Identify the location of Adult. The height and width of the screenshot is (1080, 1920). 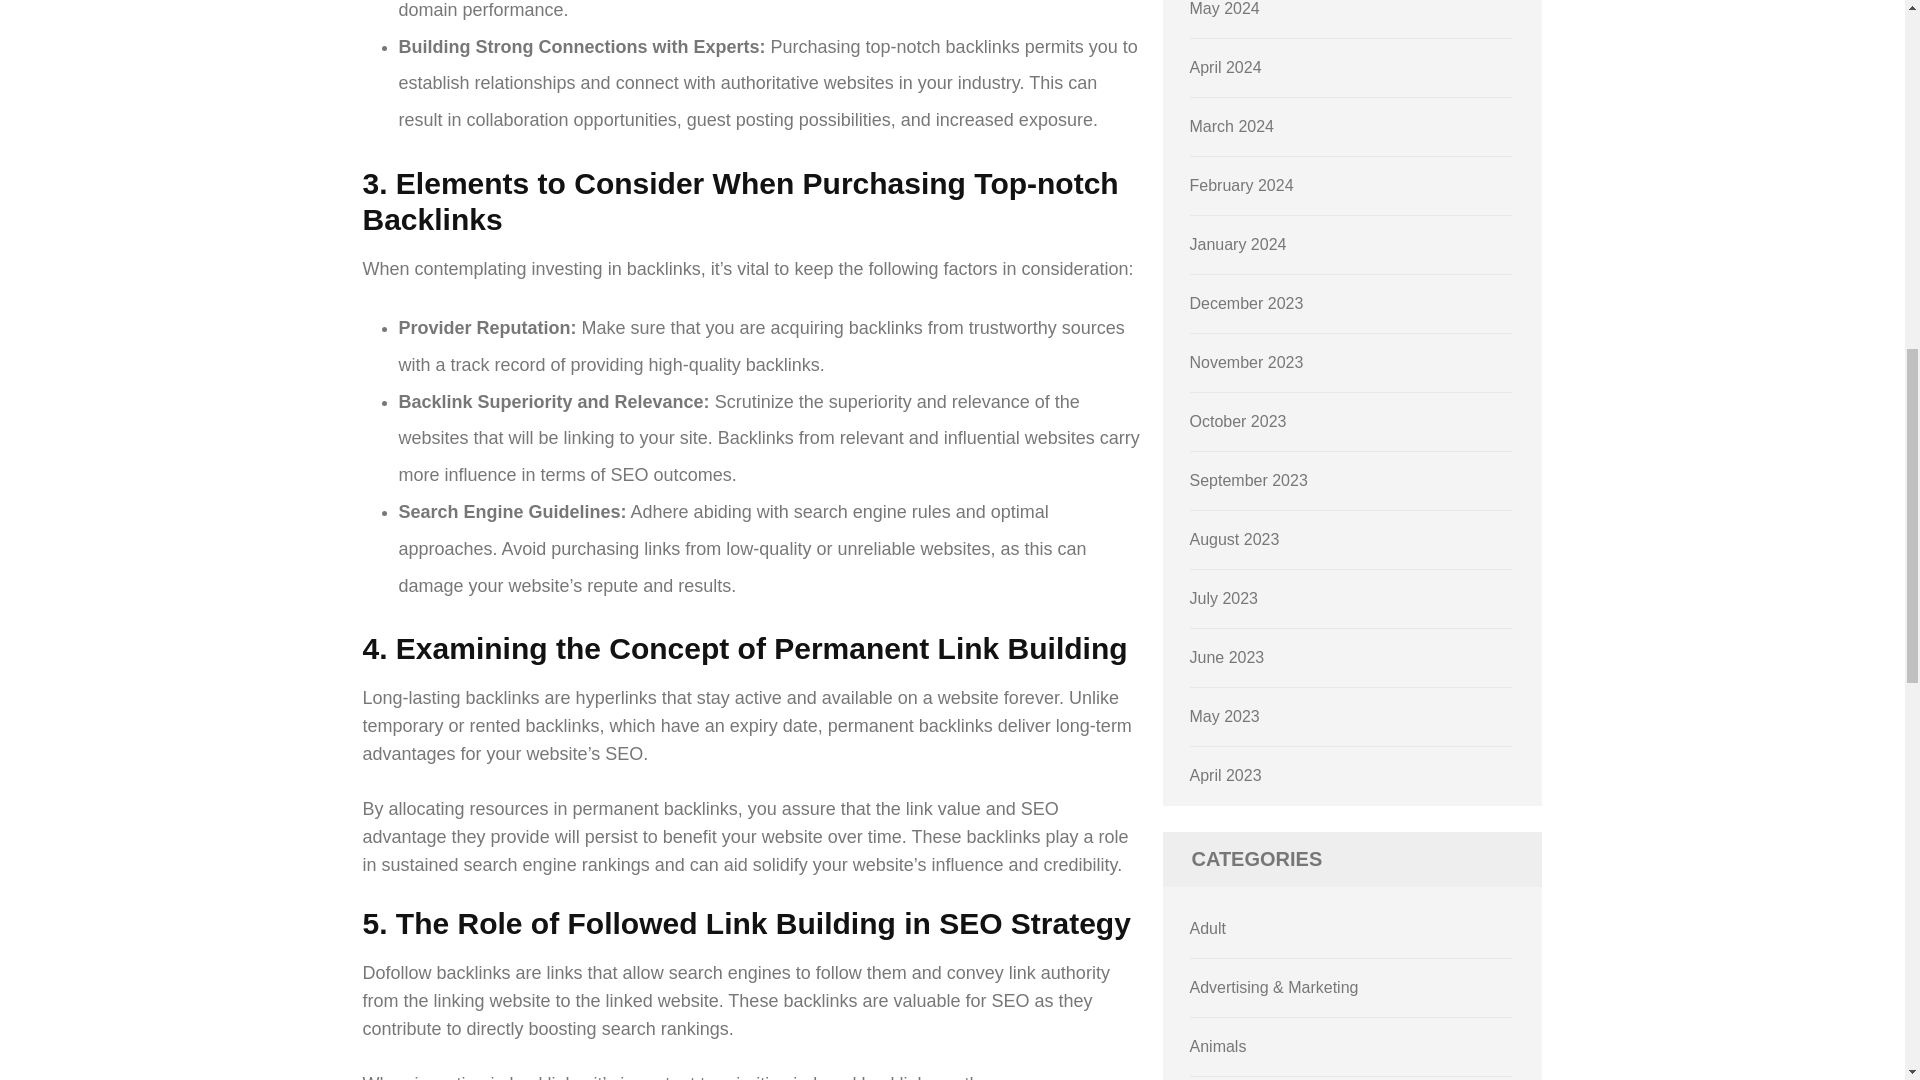
(1208, 928).